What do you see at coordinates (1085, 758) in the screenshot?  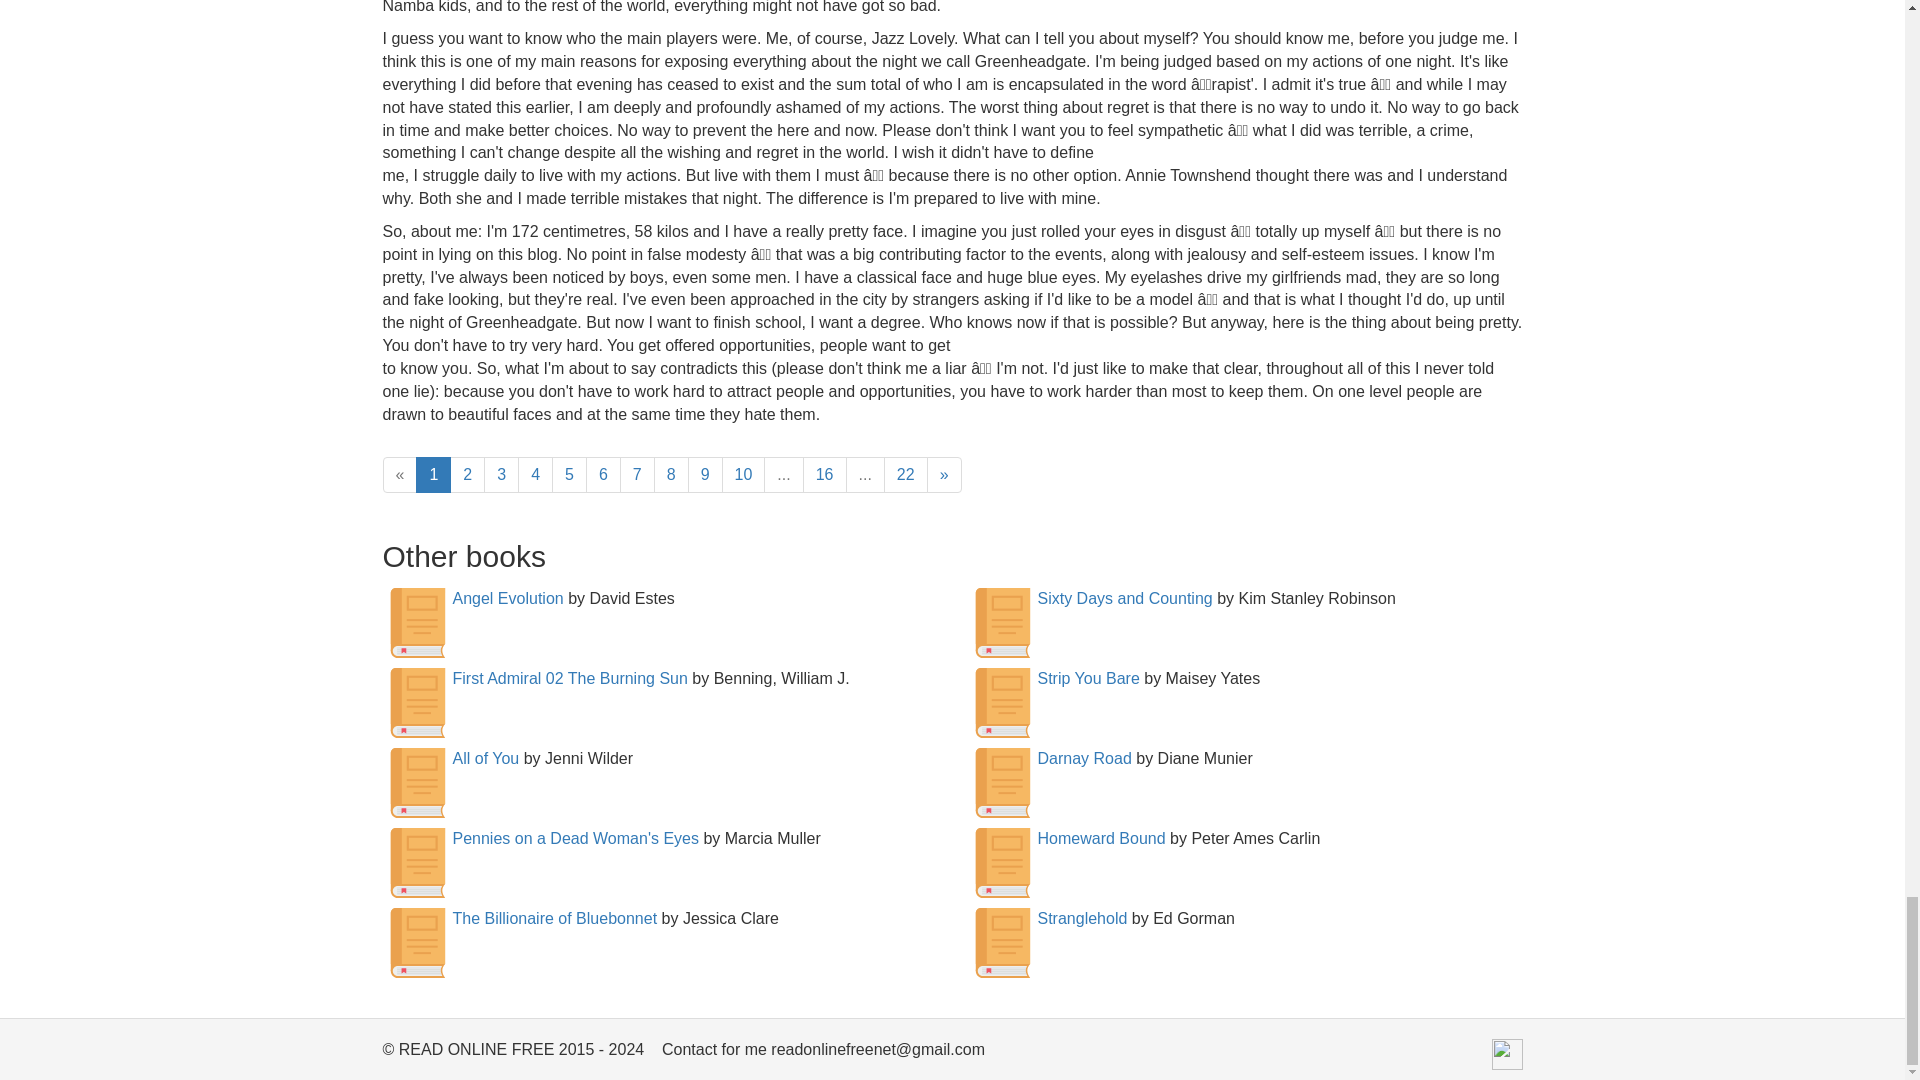 I see `Darnay Road` at bounding box center [1085, 758].